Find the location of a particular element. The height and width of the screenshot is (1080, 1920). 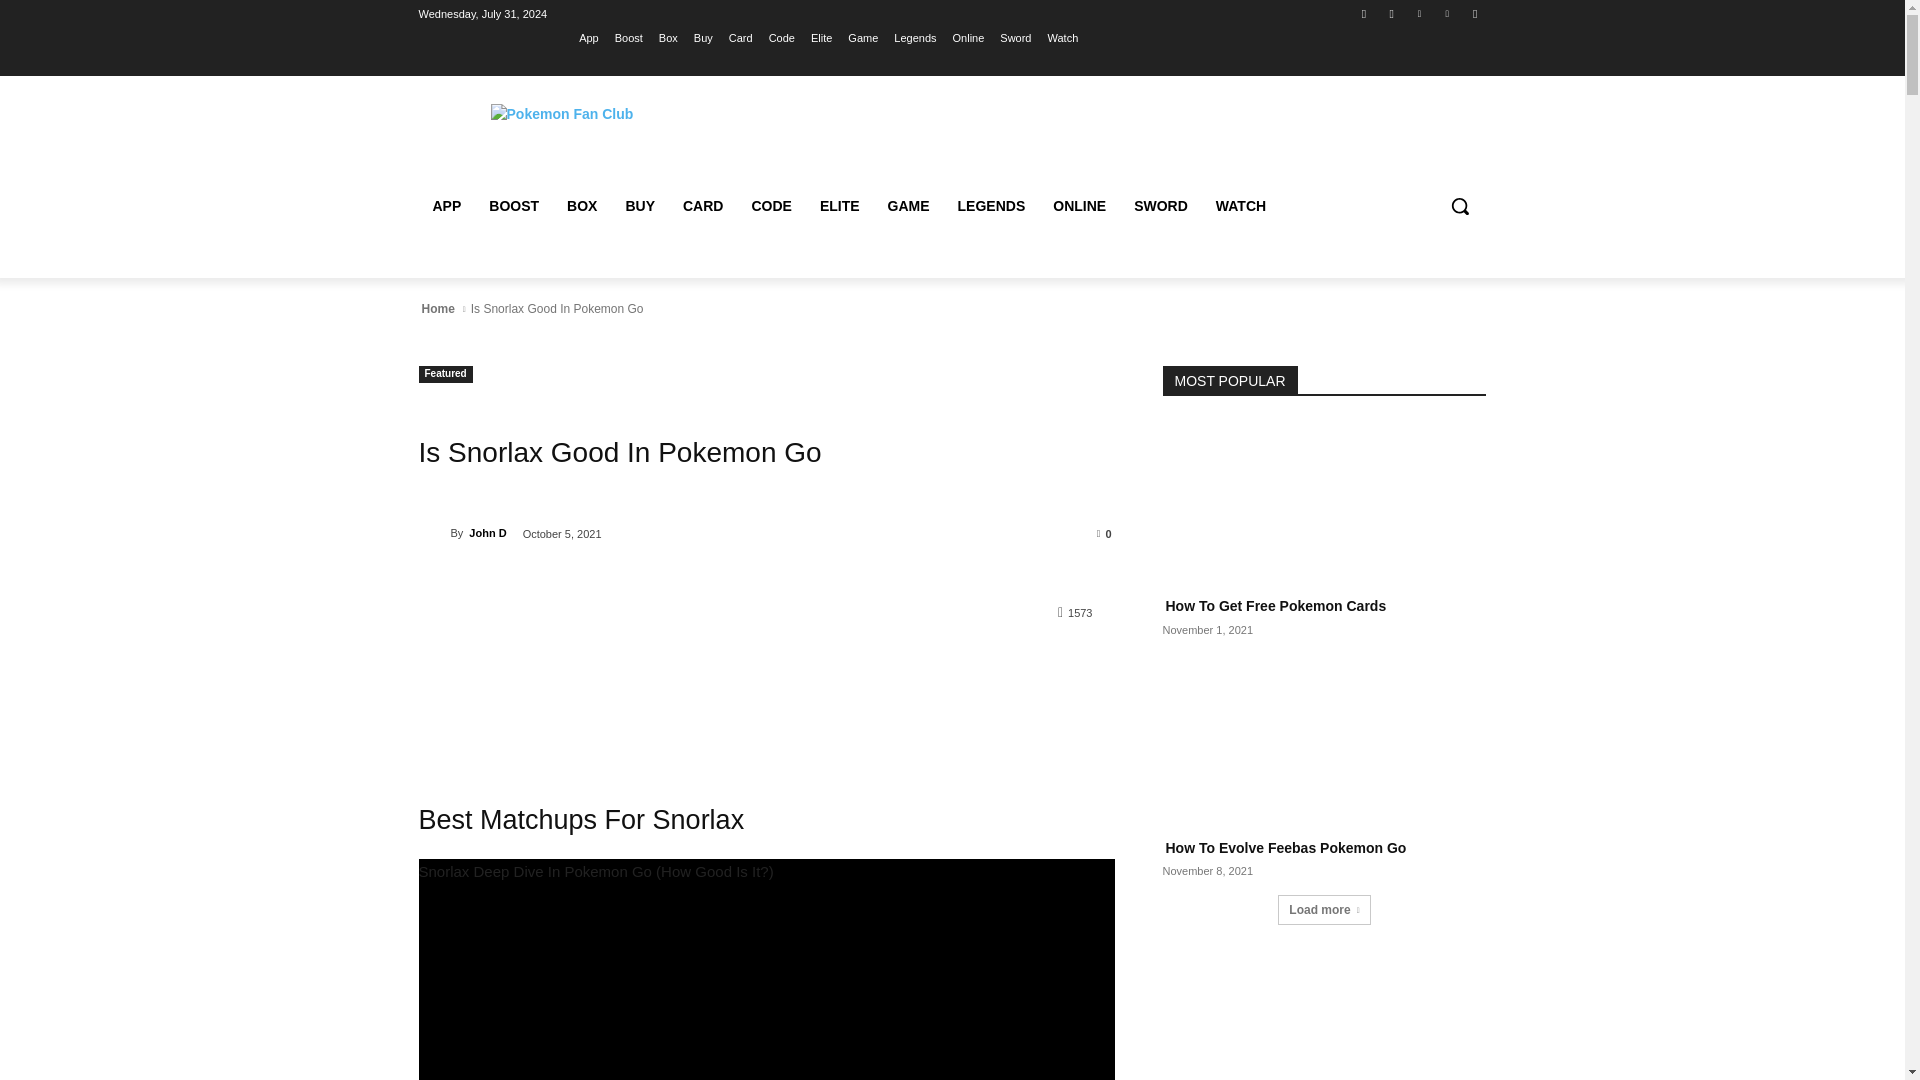

Legends is located at coordinates (915, 37).